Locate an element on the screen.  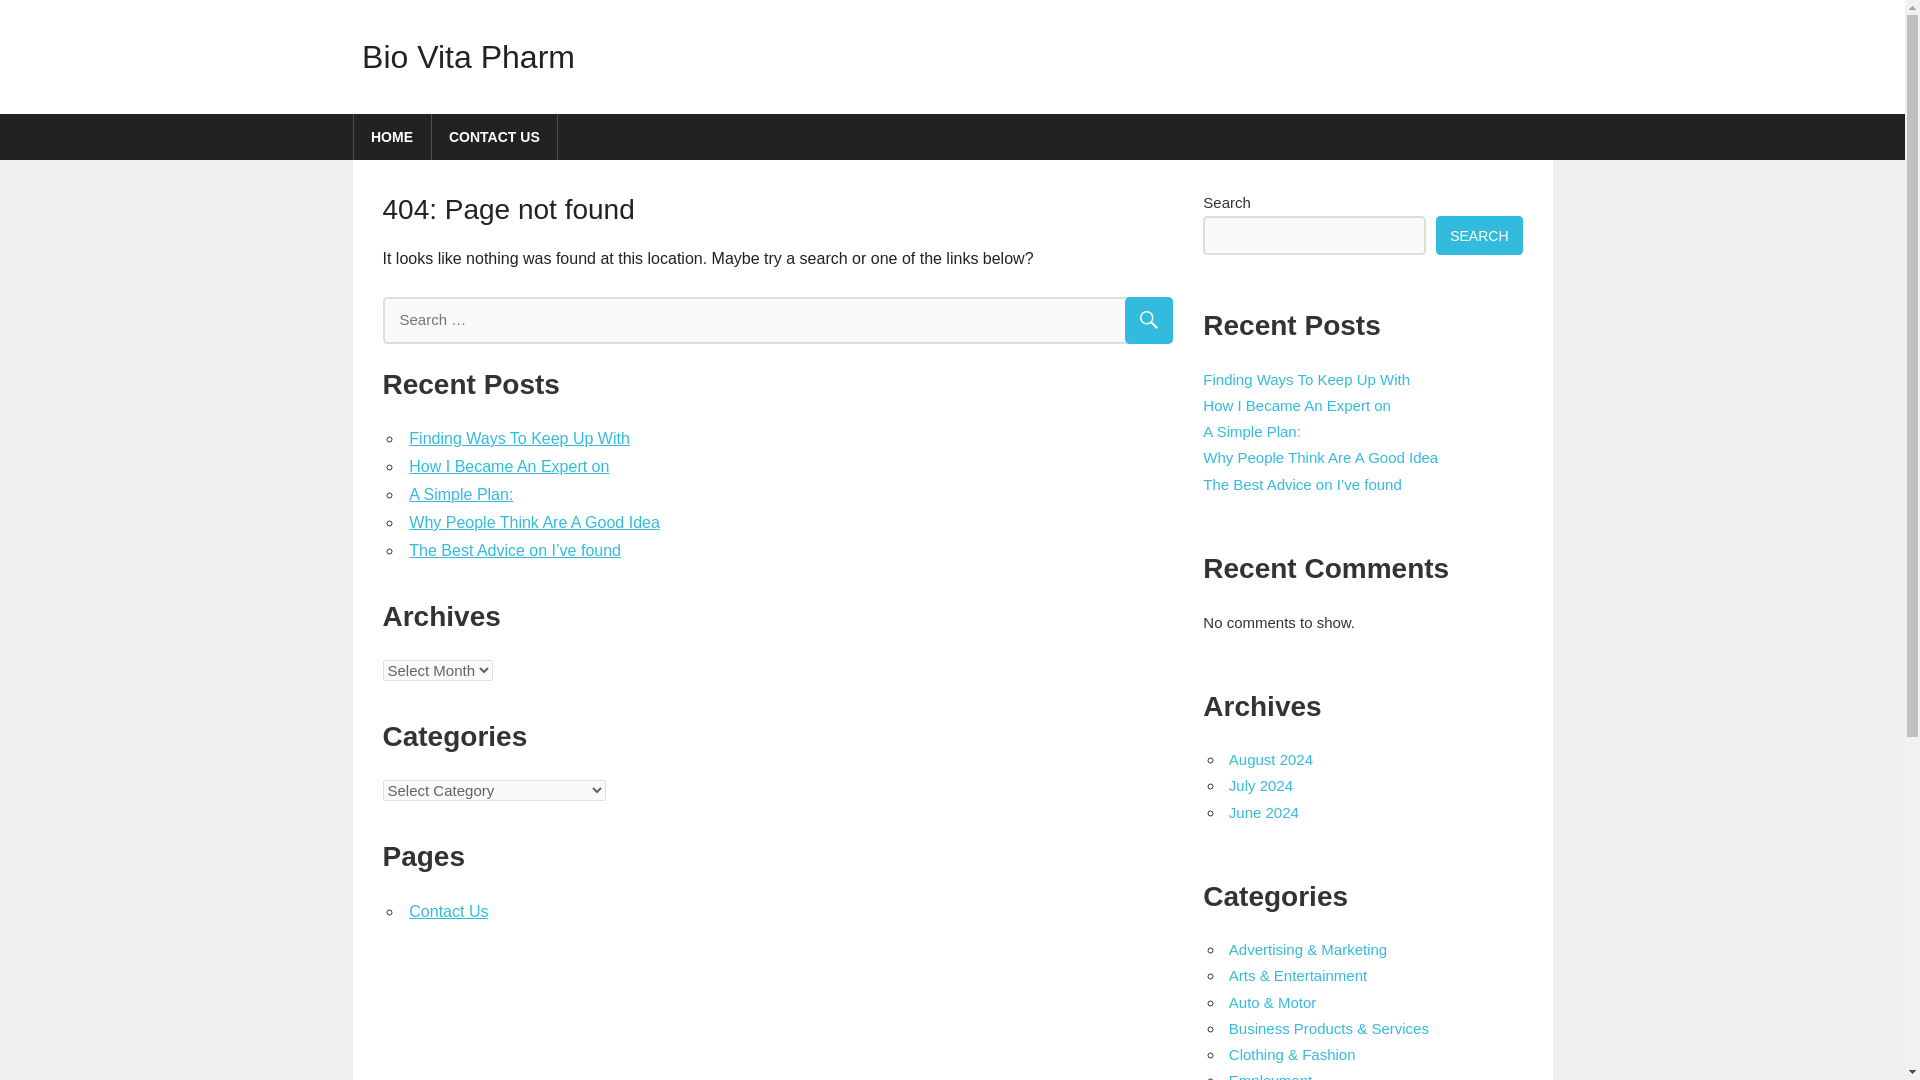
CONTACT US is located at coordinates (495, 136).